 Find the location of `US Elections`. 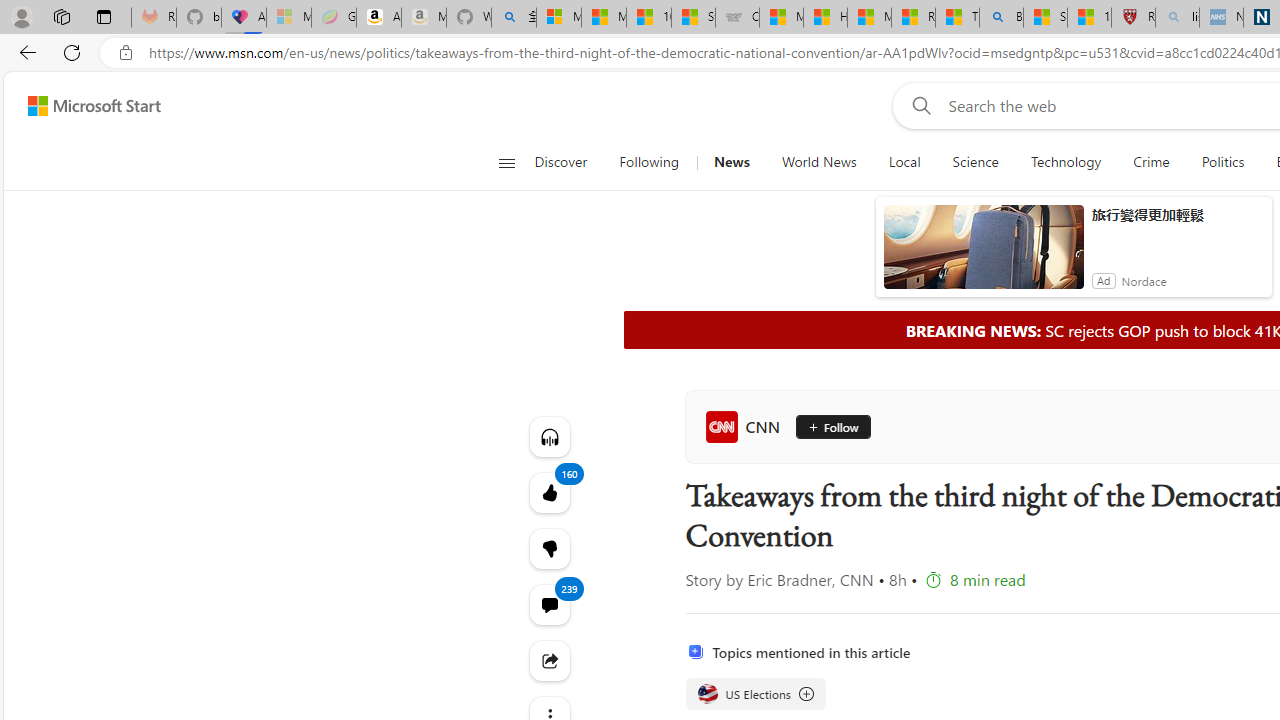

US Elections is located at coordinates (708, 694).